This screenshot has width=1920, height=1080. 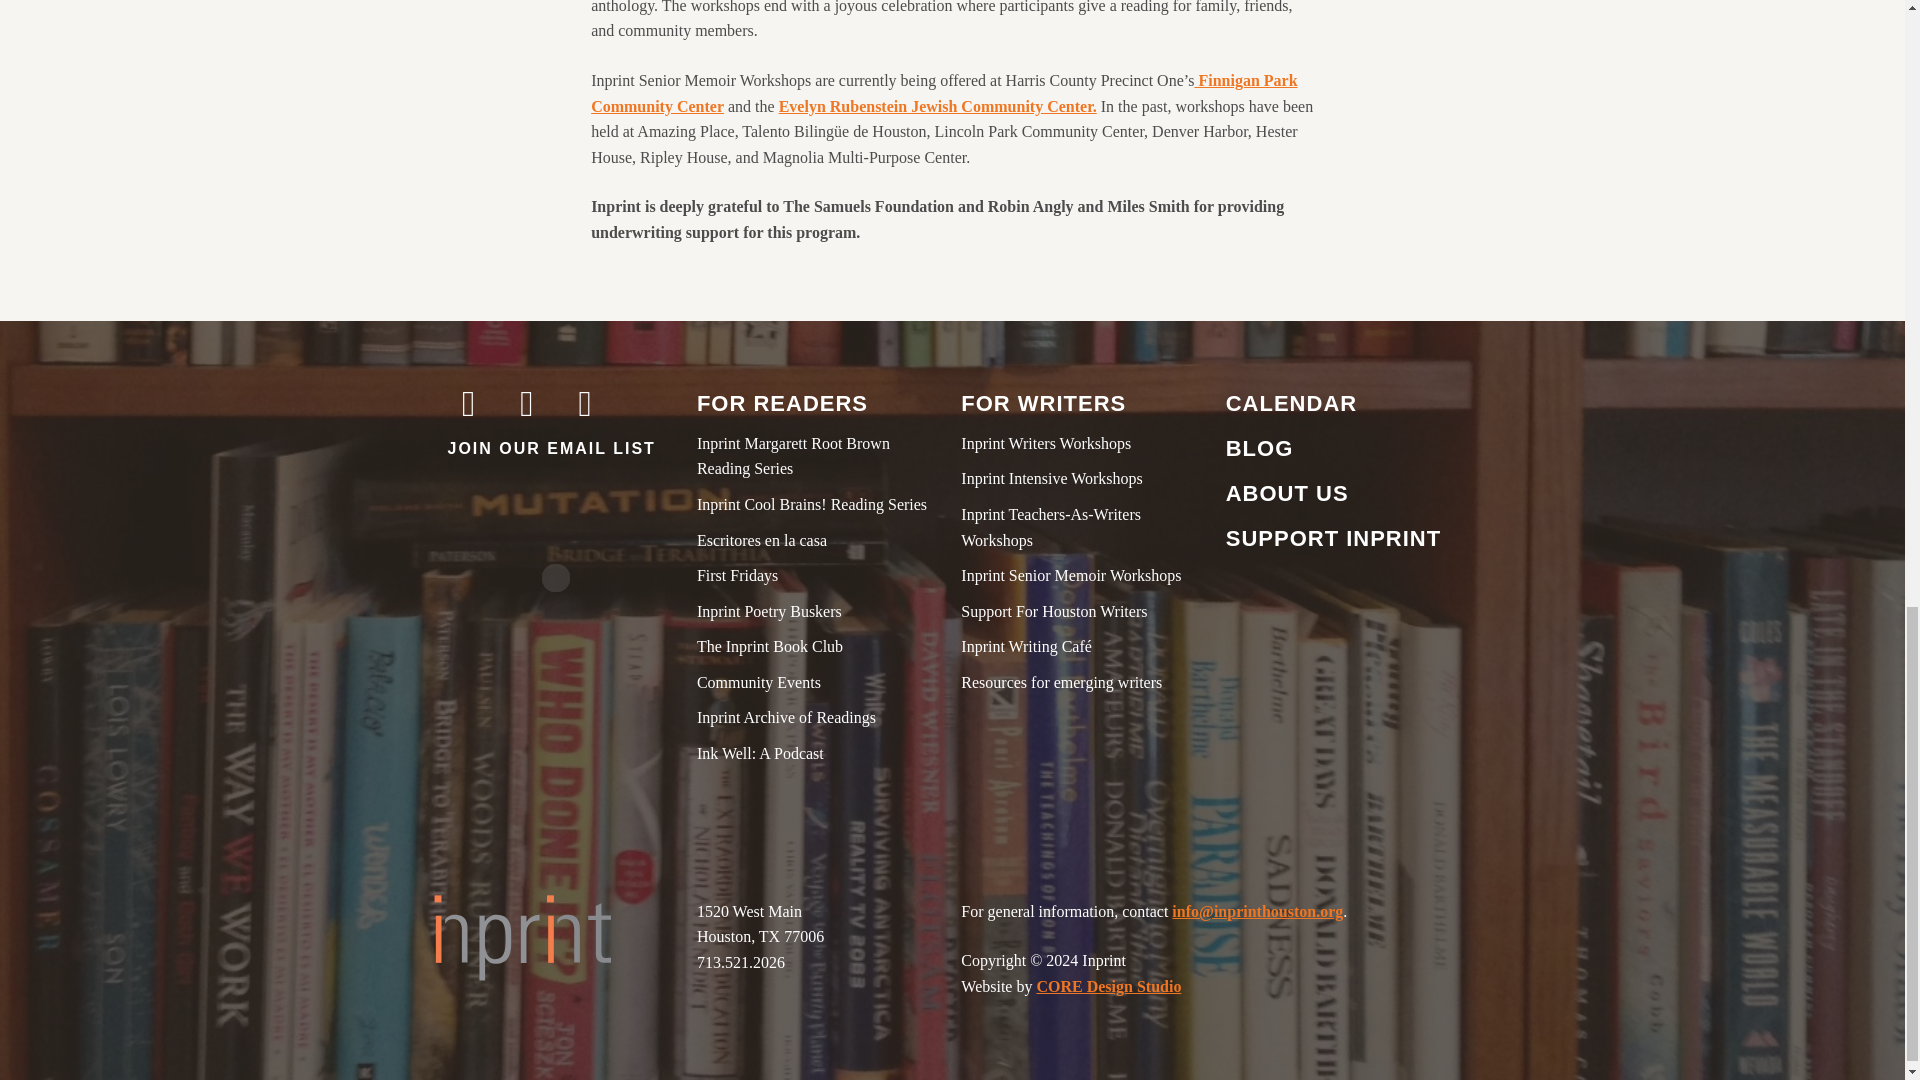 I want to click on Finnigan Park Community Center, so click(x=944, y=93).